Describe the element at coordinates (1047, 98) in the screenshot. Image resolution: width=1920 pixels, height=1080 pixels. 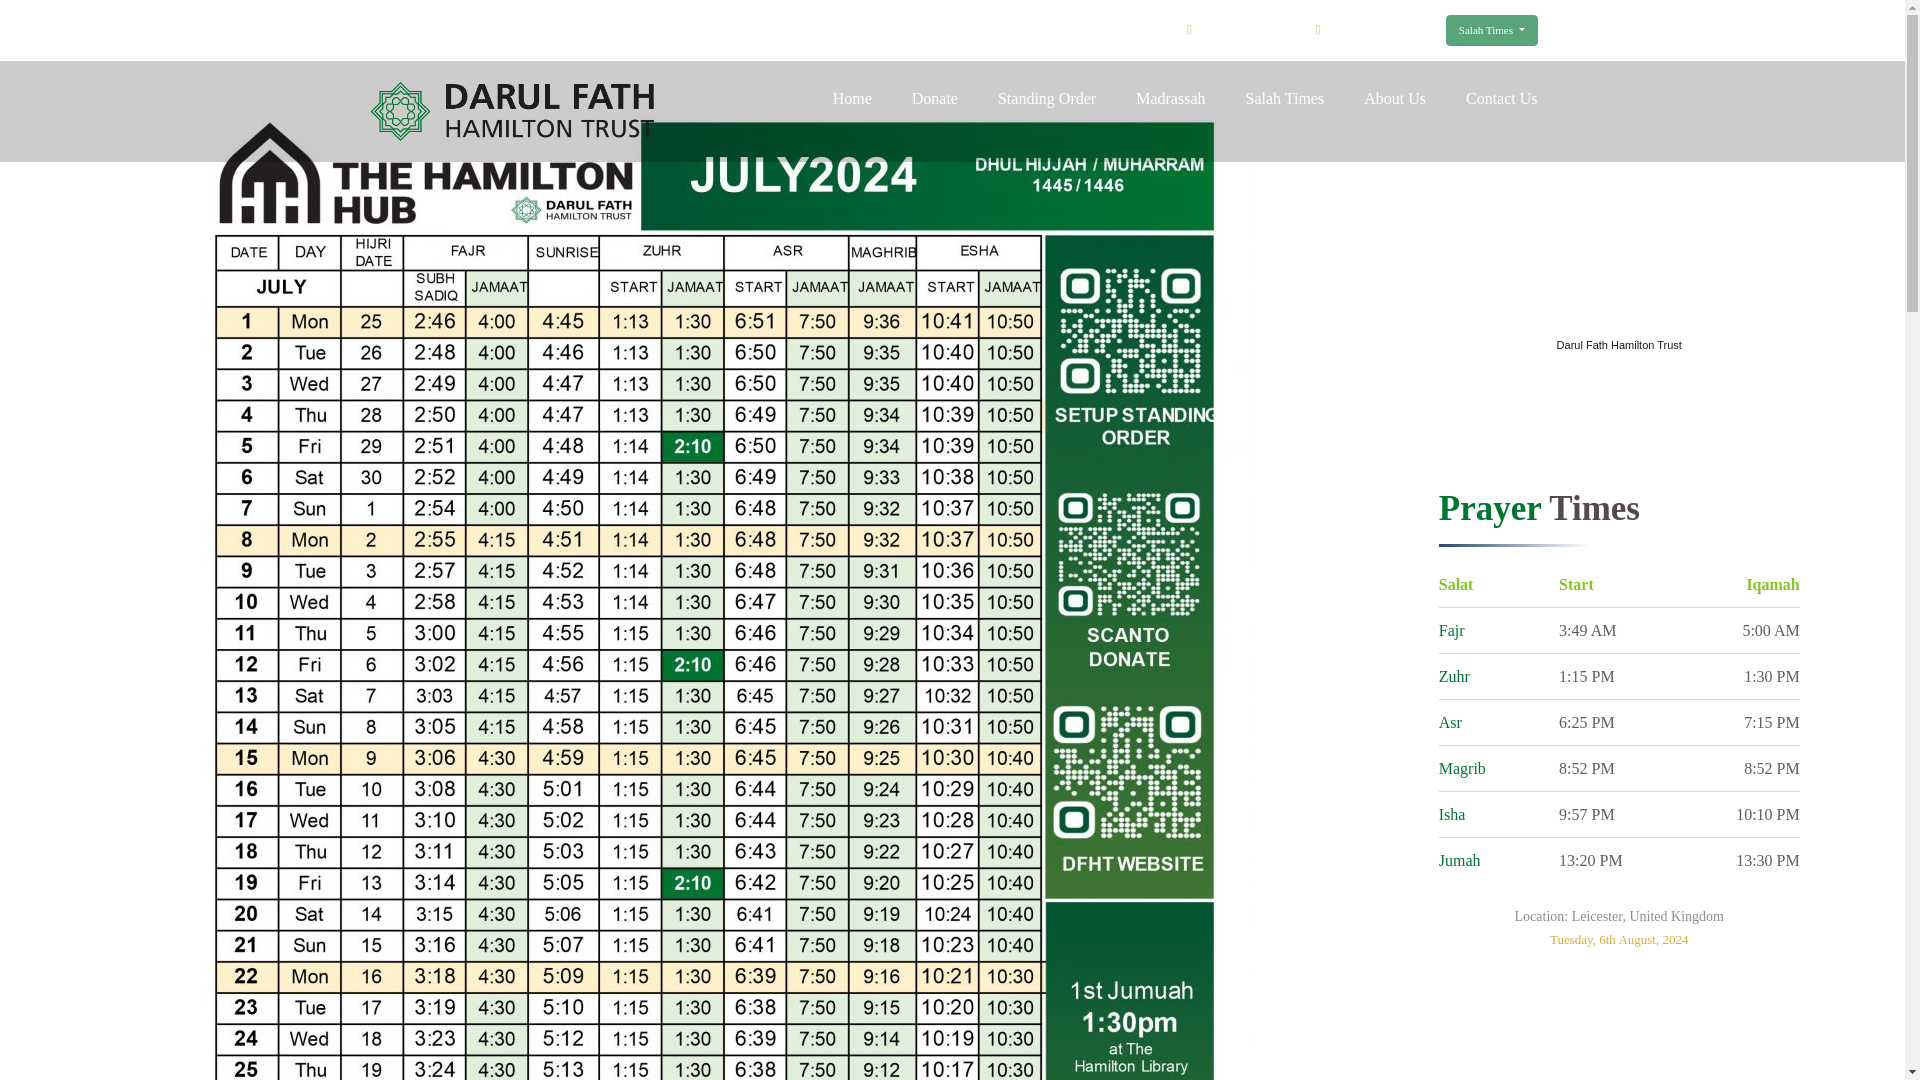
I see `Standing Order` at that location.